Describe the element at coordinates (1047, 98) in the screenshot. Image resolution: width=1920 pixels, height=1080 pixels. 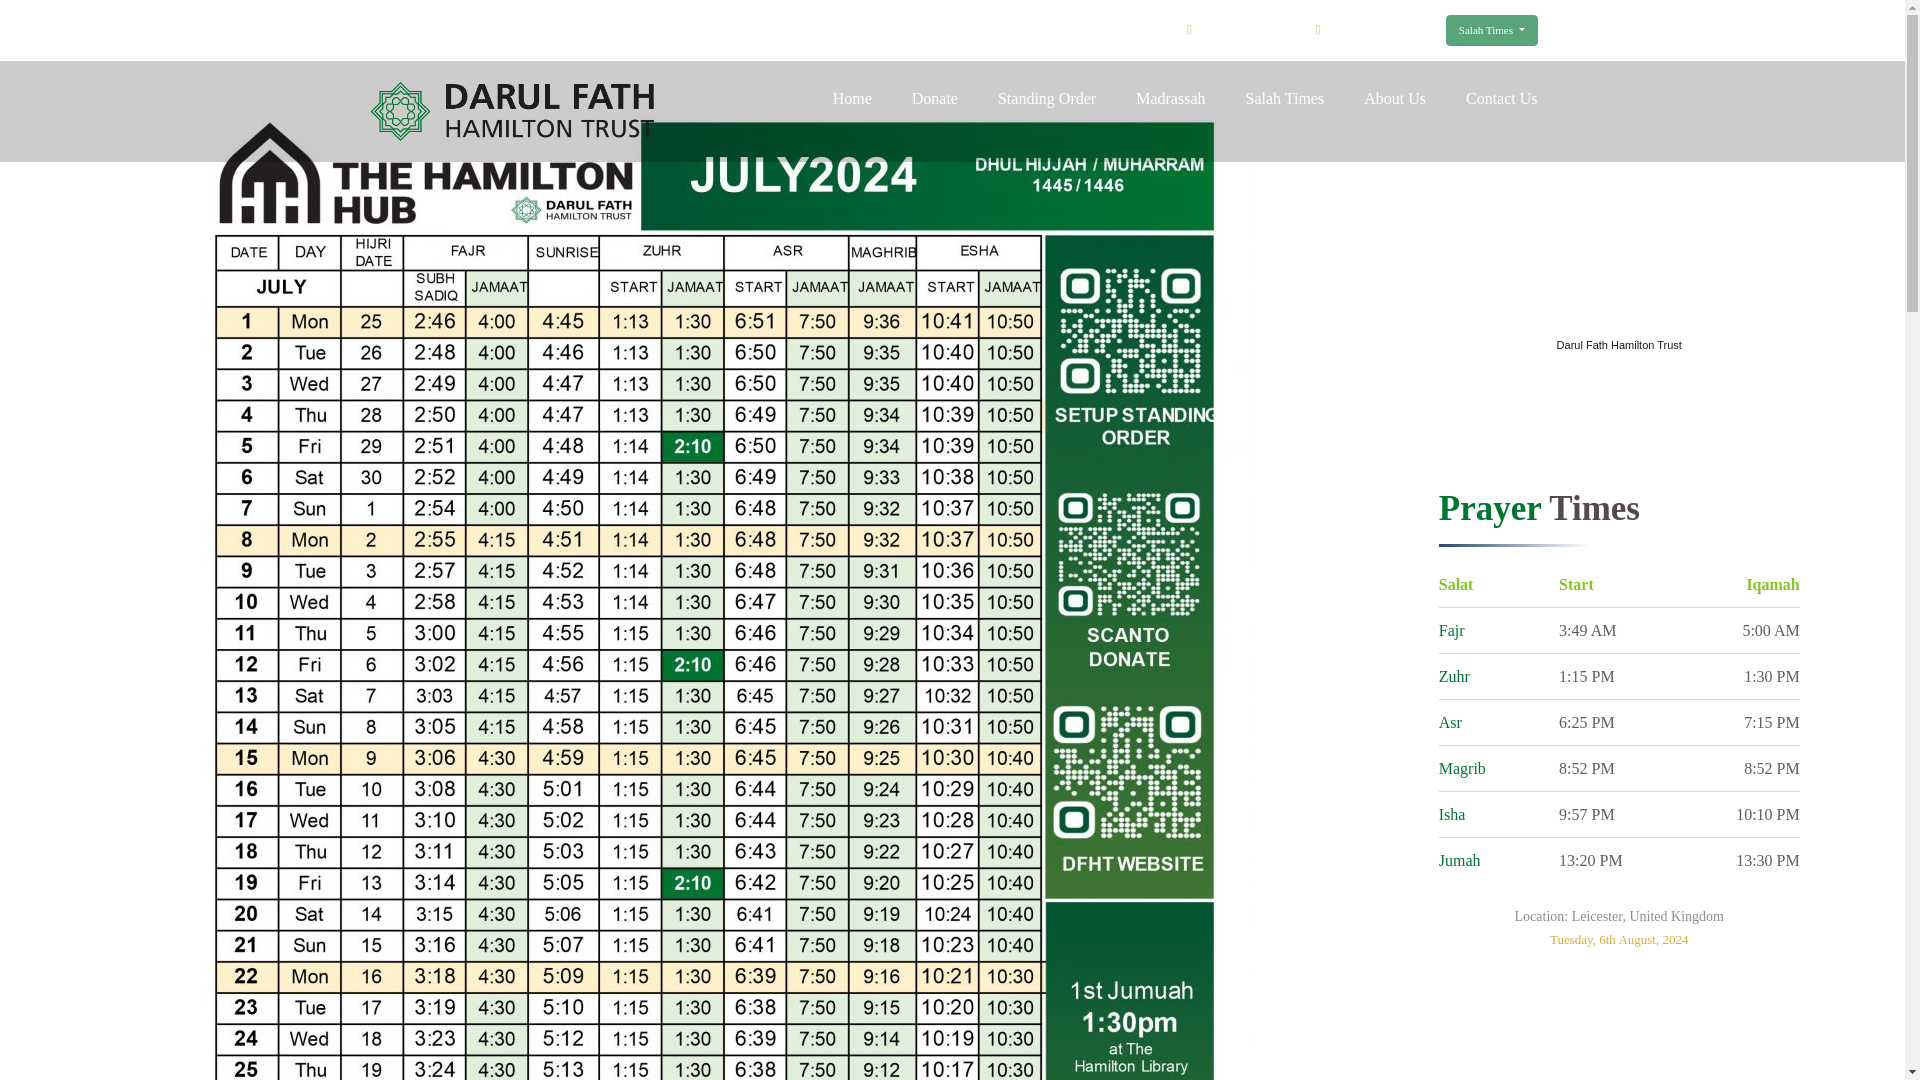
I see `Standing Order` at that location.